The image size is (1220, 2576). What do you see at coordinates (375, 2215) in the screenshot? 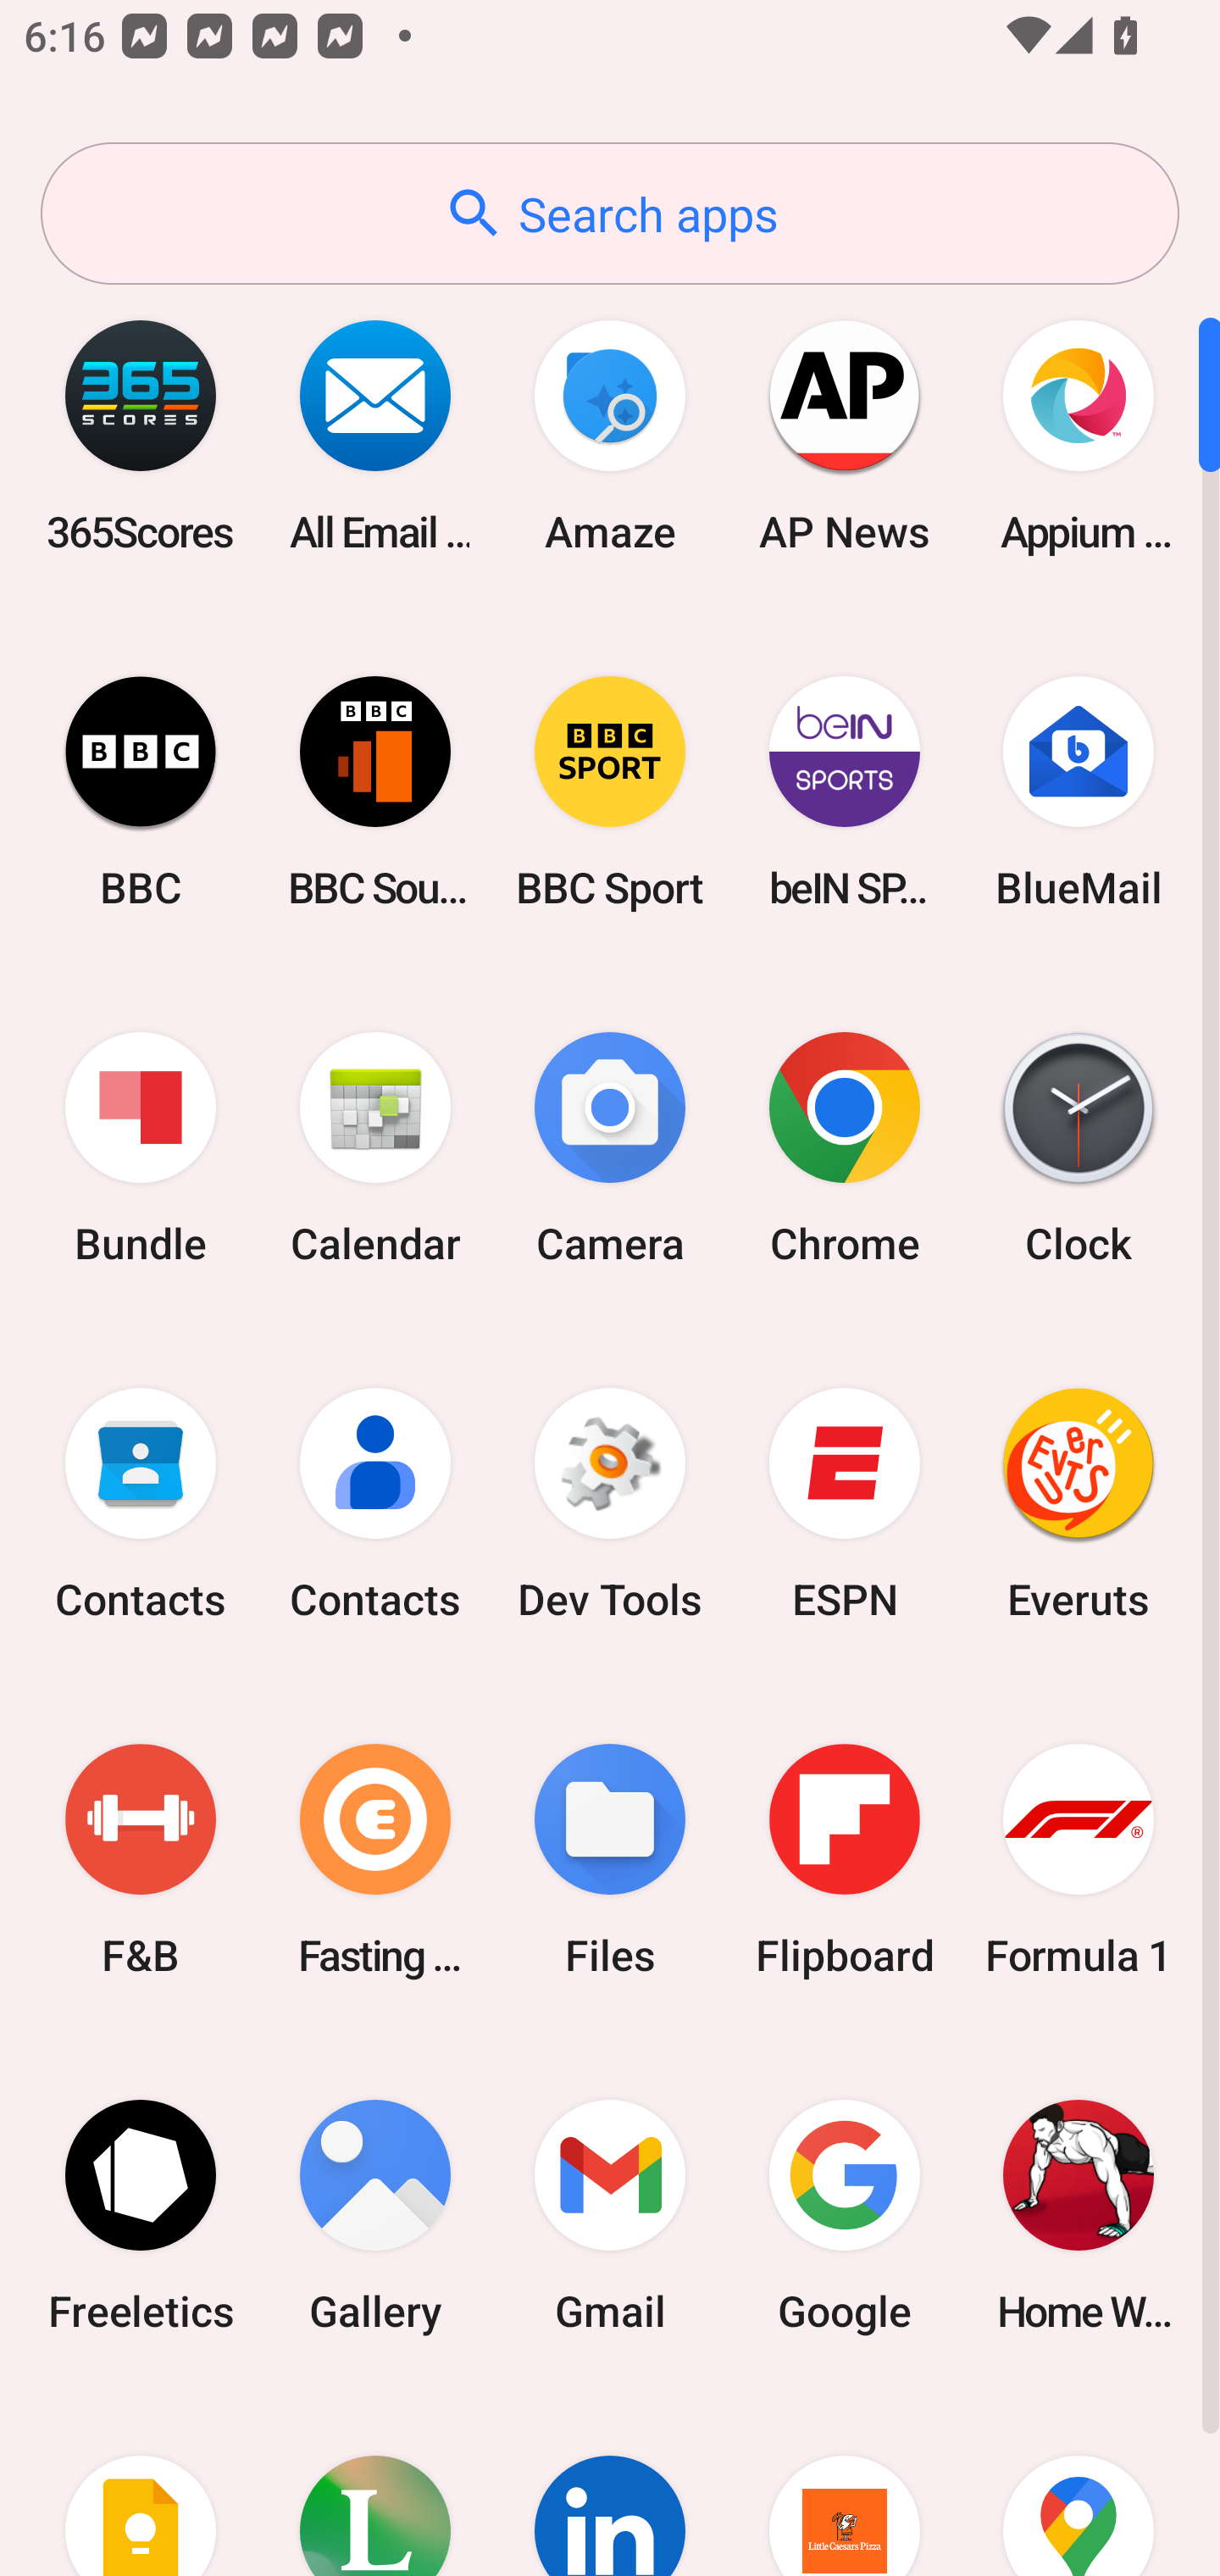
I see `Gallery` at bounding box center [375, 2215].